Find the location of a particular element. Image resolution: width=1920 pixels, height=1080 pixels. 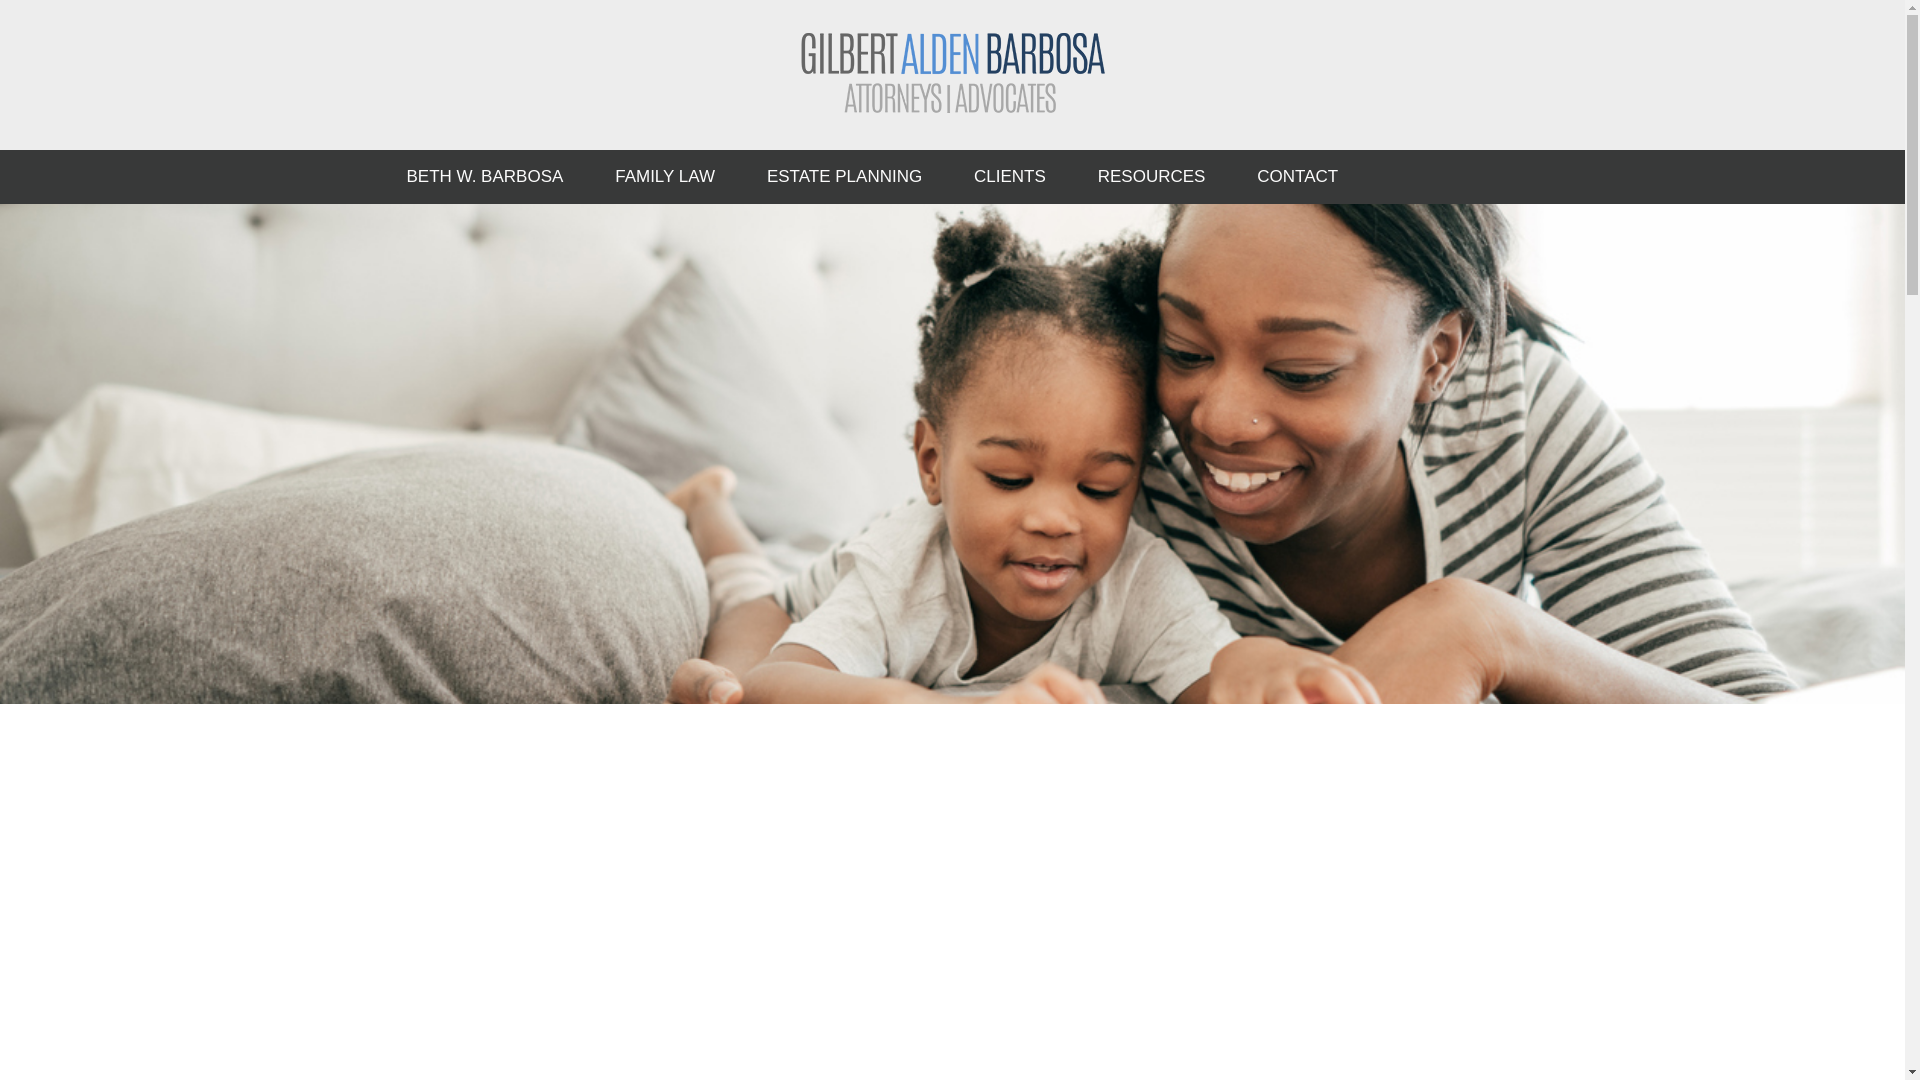

BETH W. BARBOSA is located at coordinates (484, 177).